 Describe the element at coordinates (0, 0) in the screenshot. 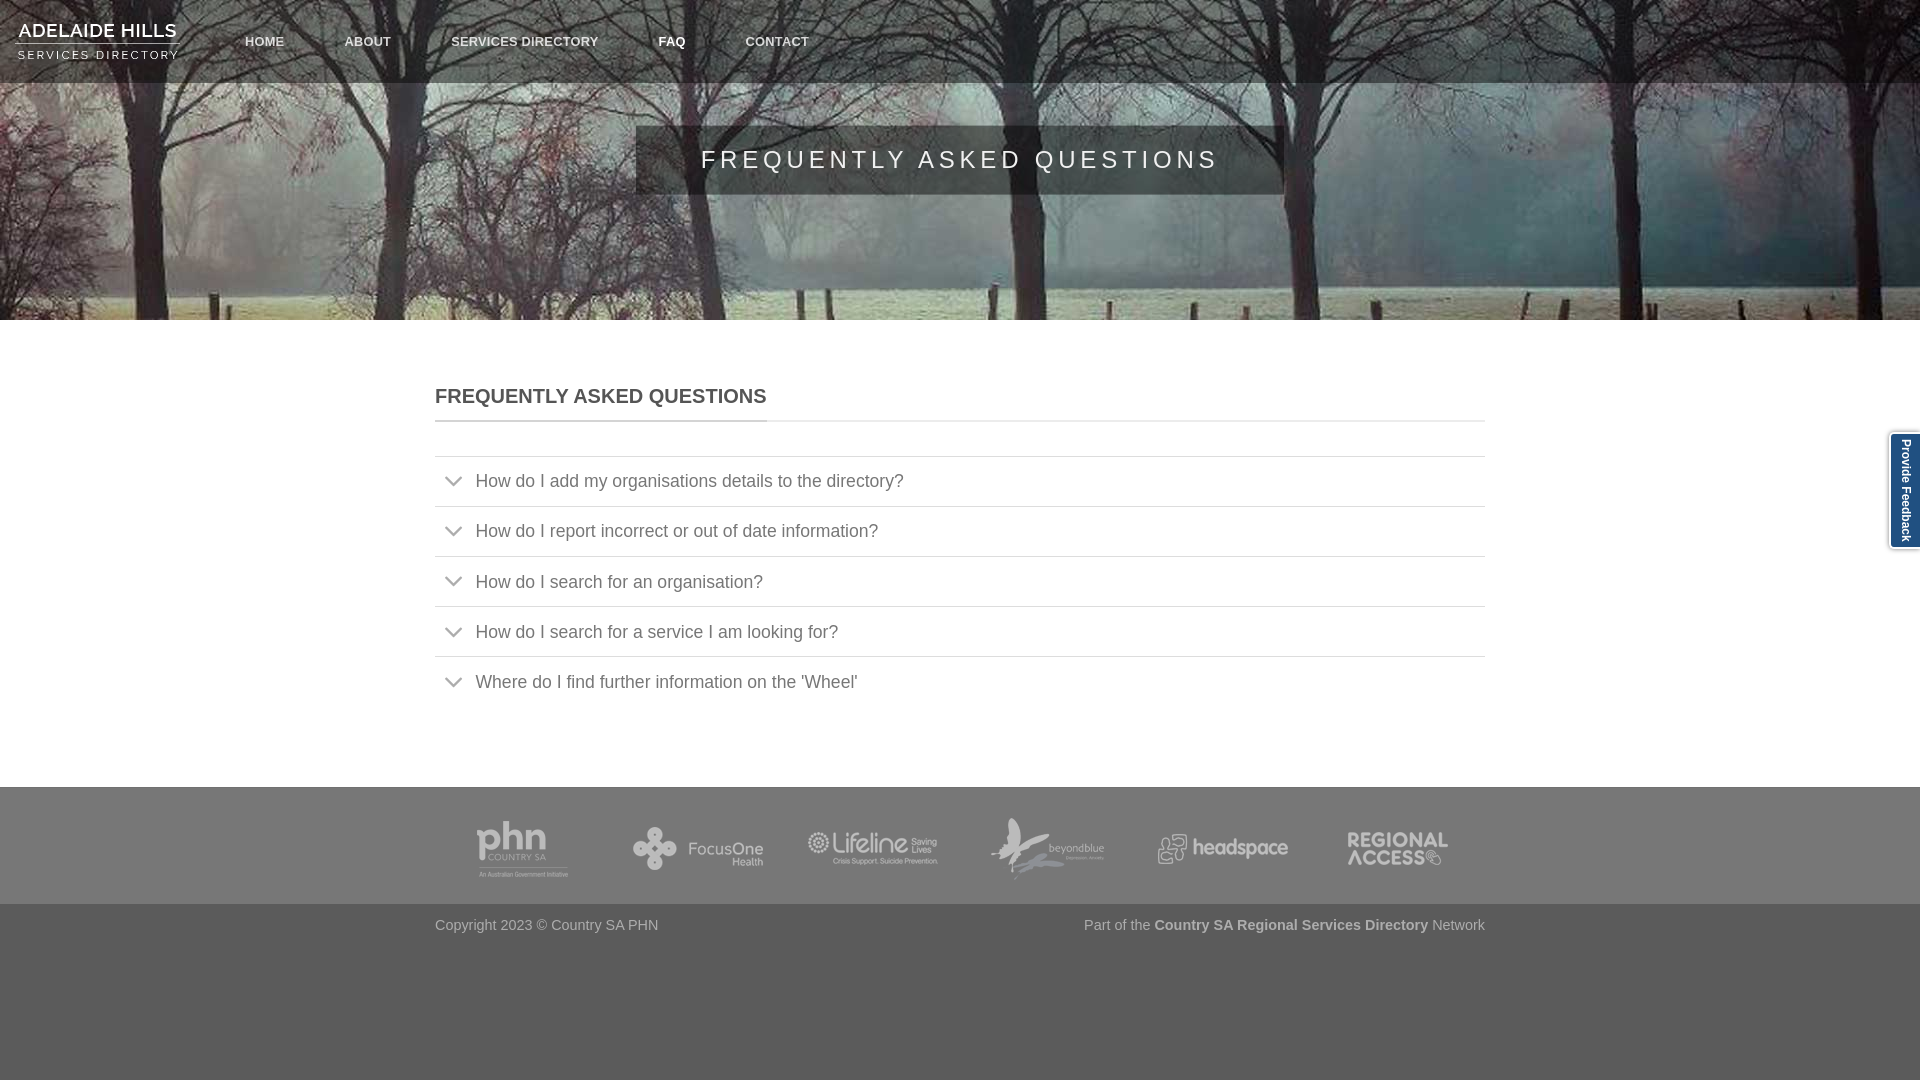

I see `Skip to content` at that location.